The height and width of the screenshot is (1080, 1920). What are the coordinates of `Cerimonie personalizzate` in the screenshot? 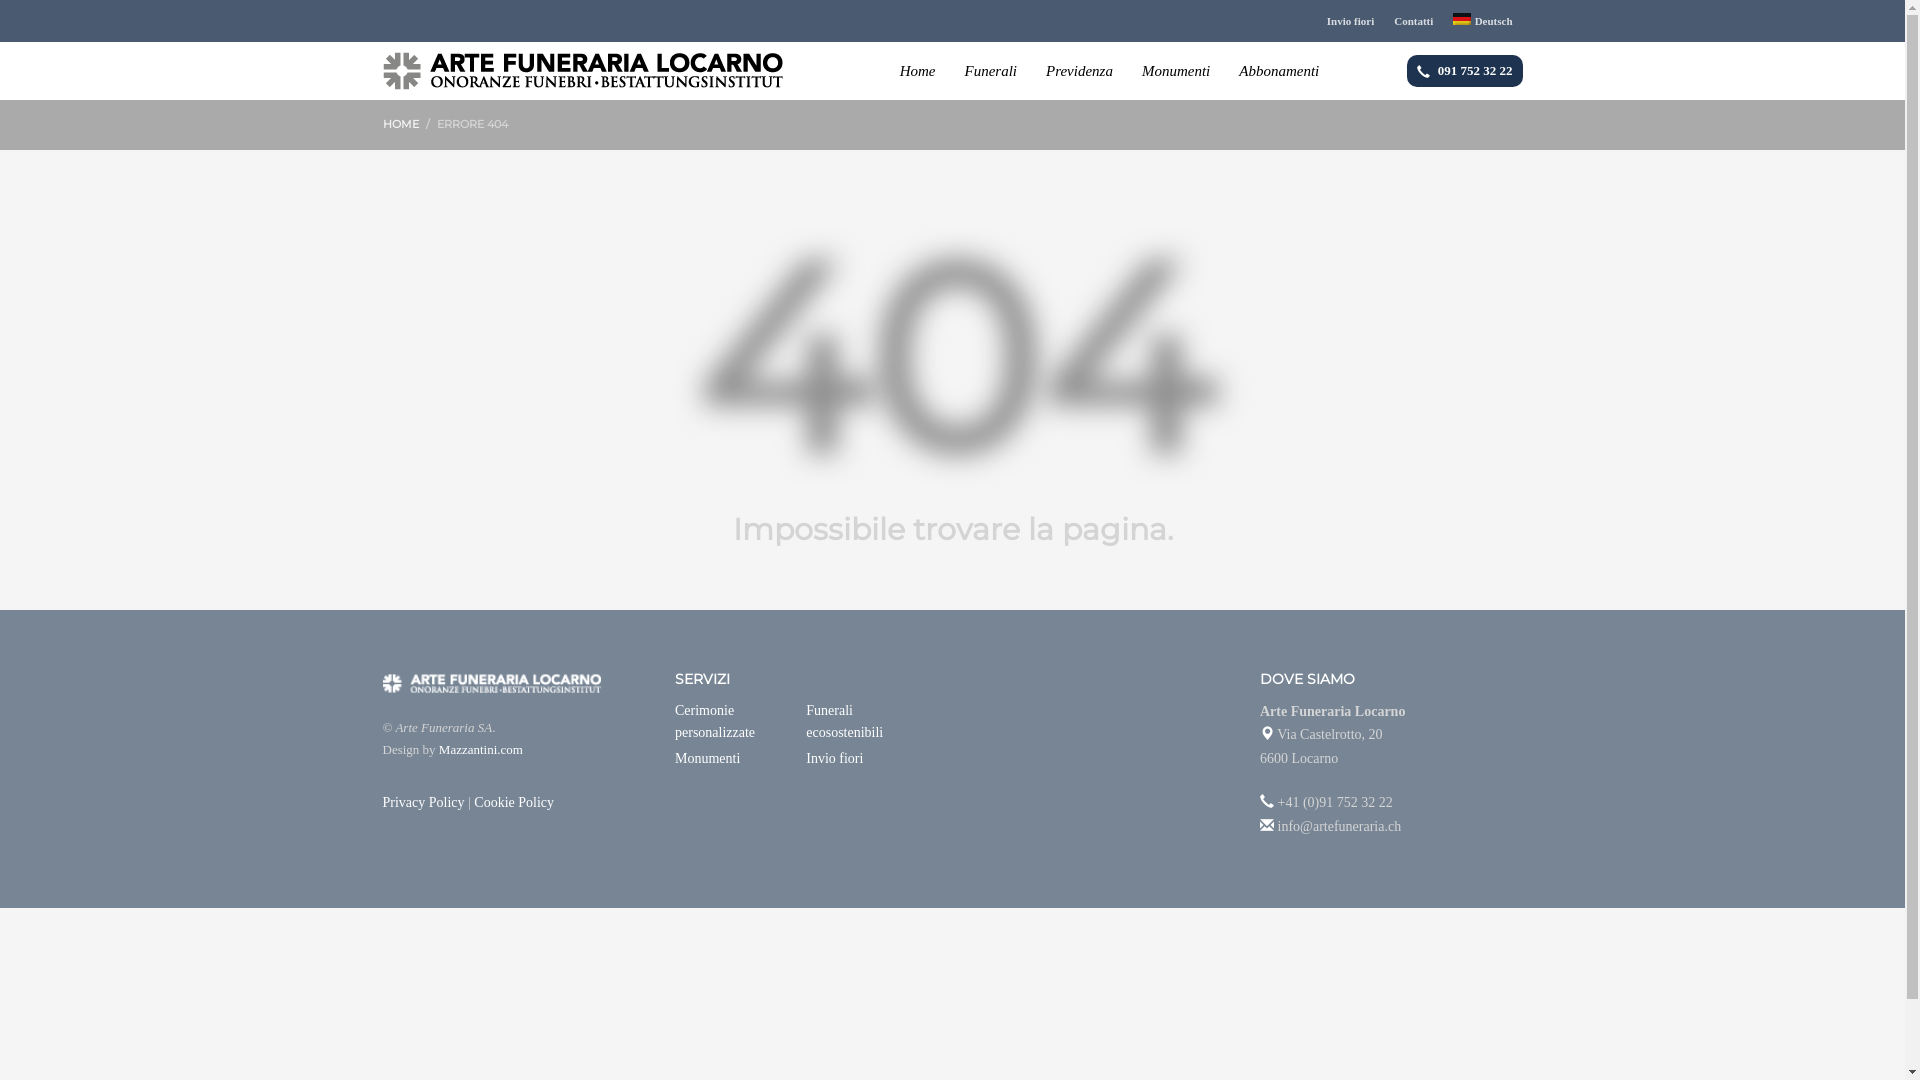 It's located at (740, 722).